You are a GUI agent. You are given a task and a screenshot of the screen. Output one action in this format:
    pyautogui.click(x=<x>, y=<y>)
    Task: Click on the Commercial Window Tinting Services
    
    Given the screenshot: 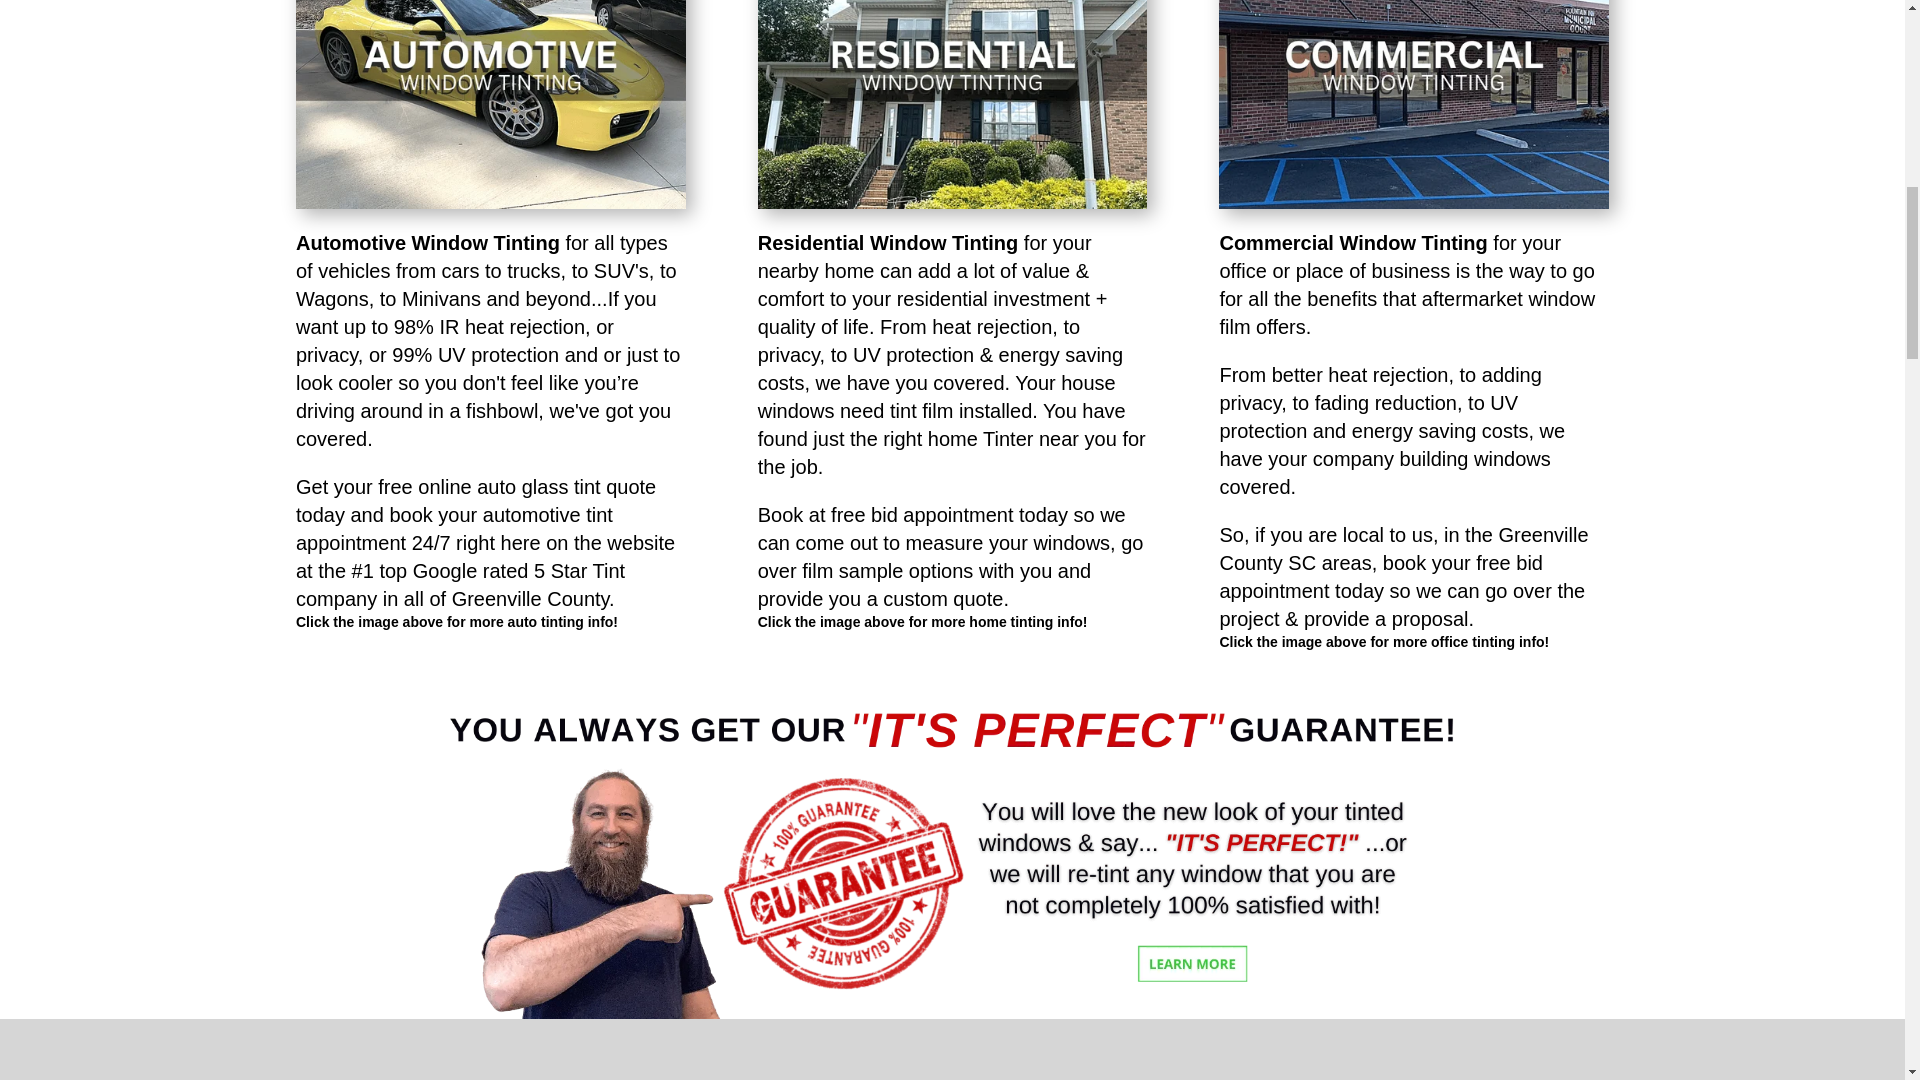 What is the action you would take?
    pyautogui.click(x=1414, y=104)
    